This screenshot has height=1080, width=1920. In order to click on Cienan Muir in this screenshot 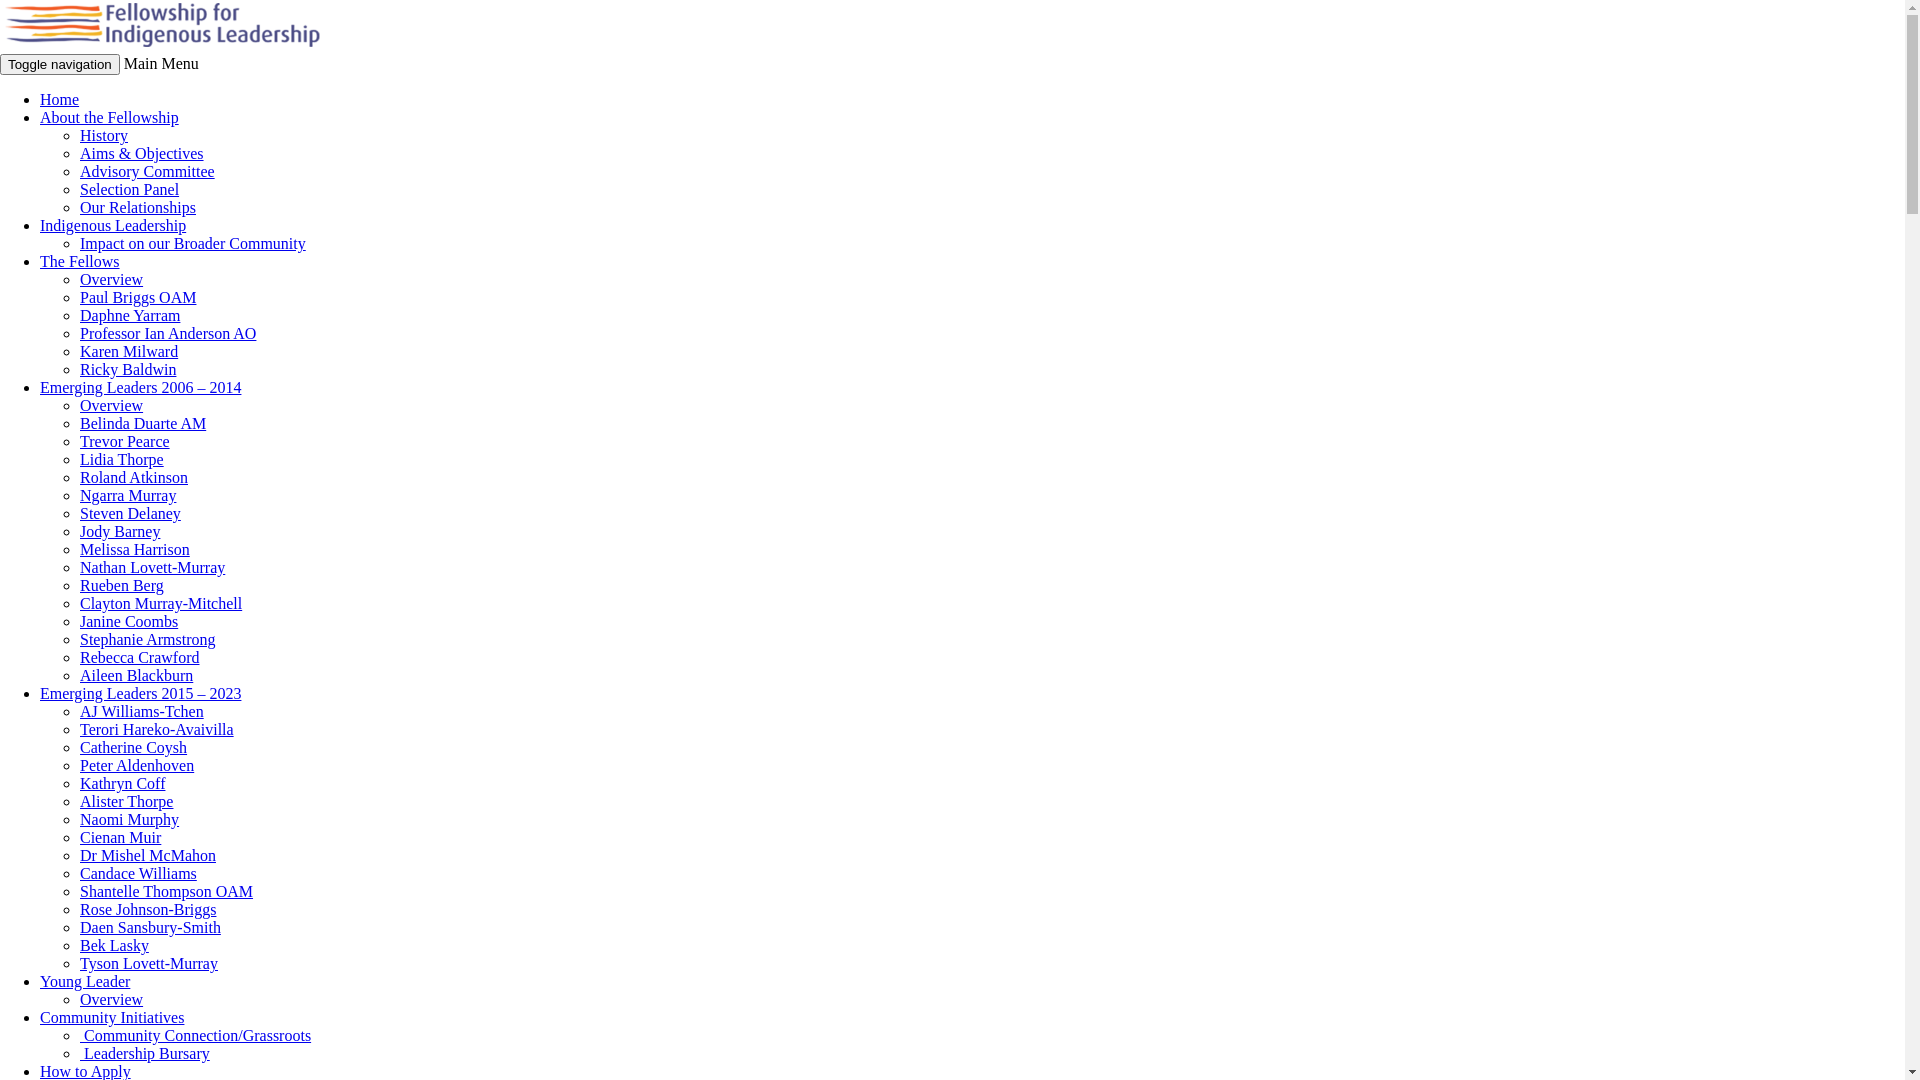, I will do `click(120, 838)`.